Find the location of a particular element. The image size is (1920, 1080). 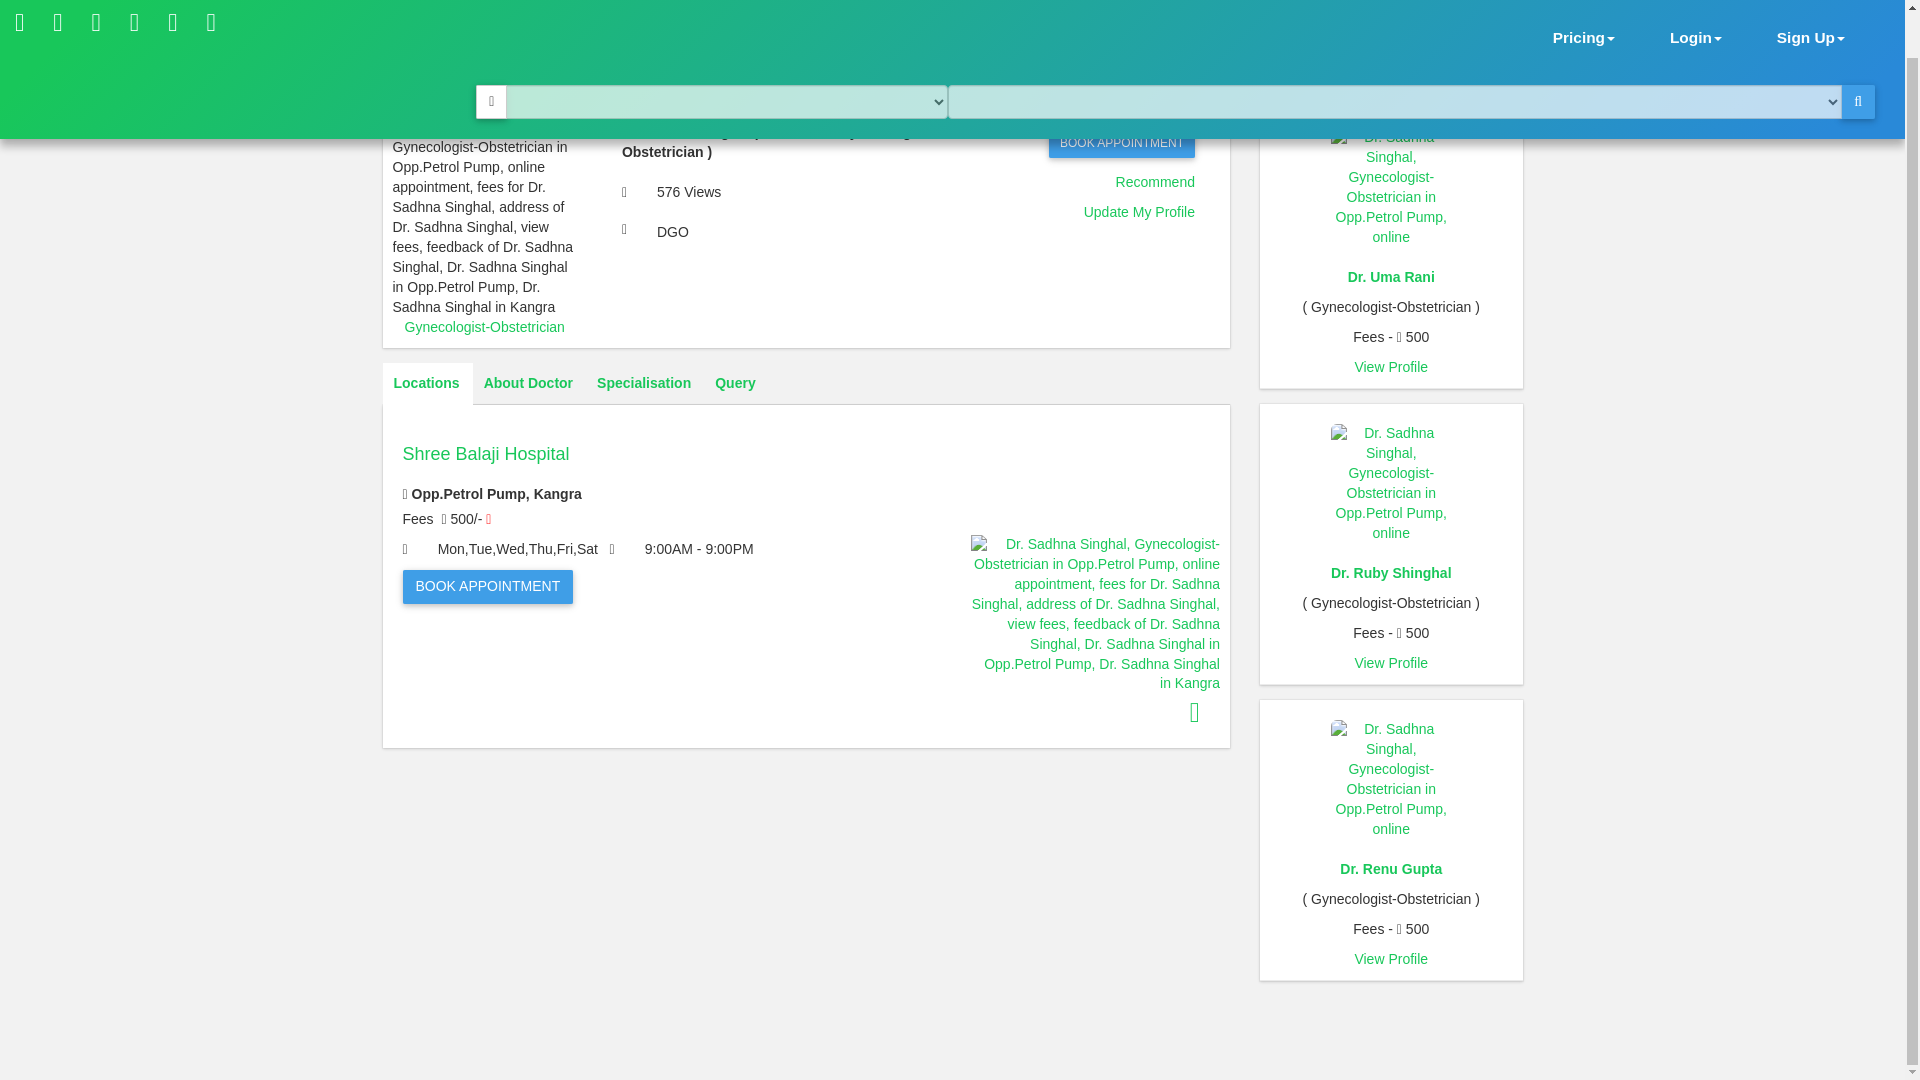

Update My Profile is located at coordinates (1139, 212).